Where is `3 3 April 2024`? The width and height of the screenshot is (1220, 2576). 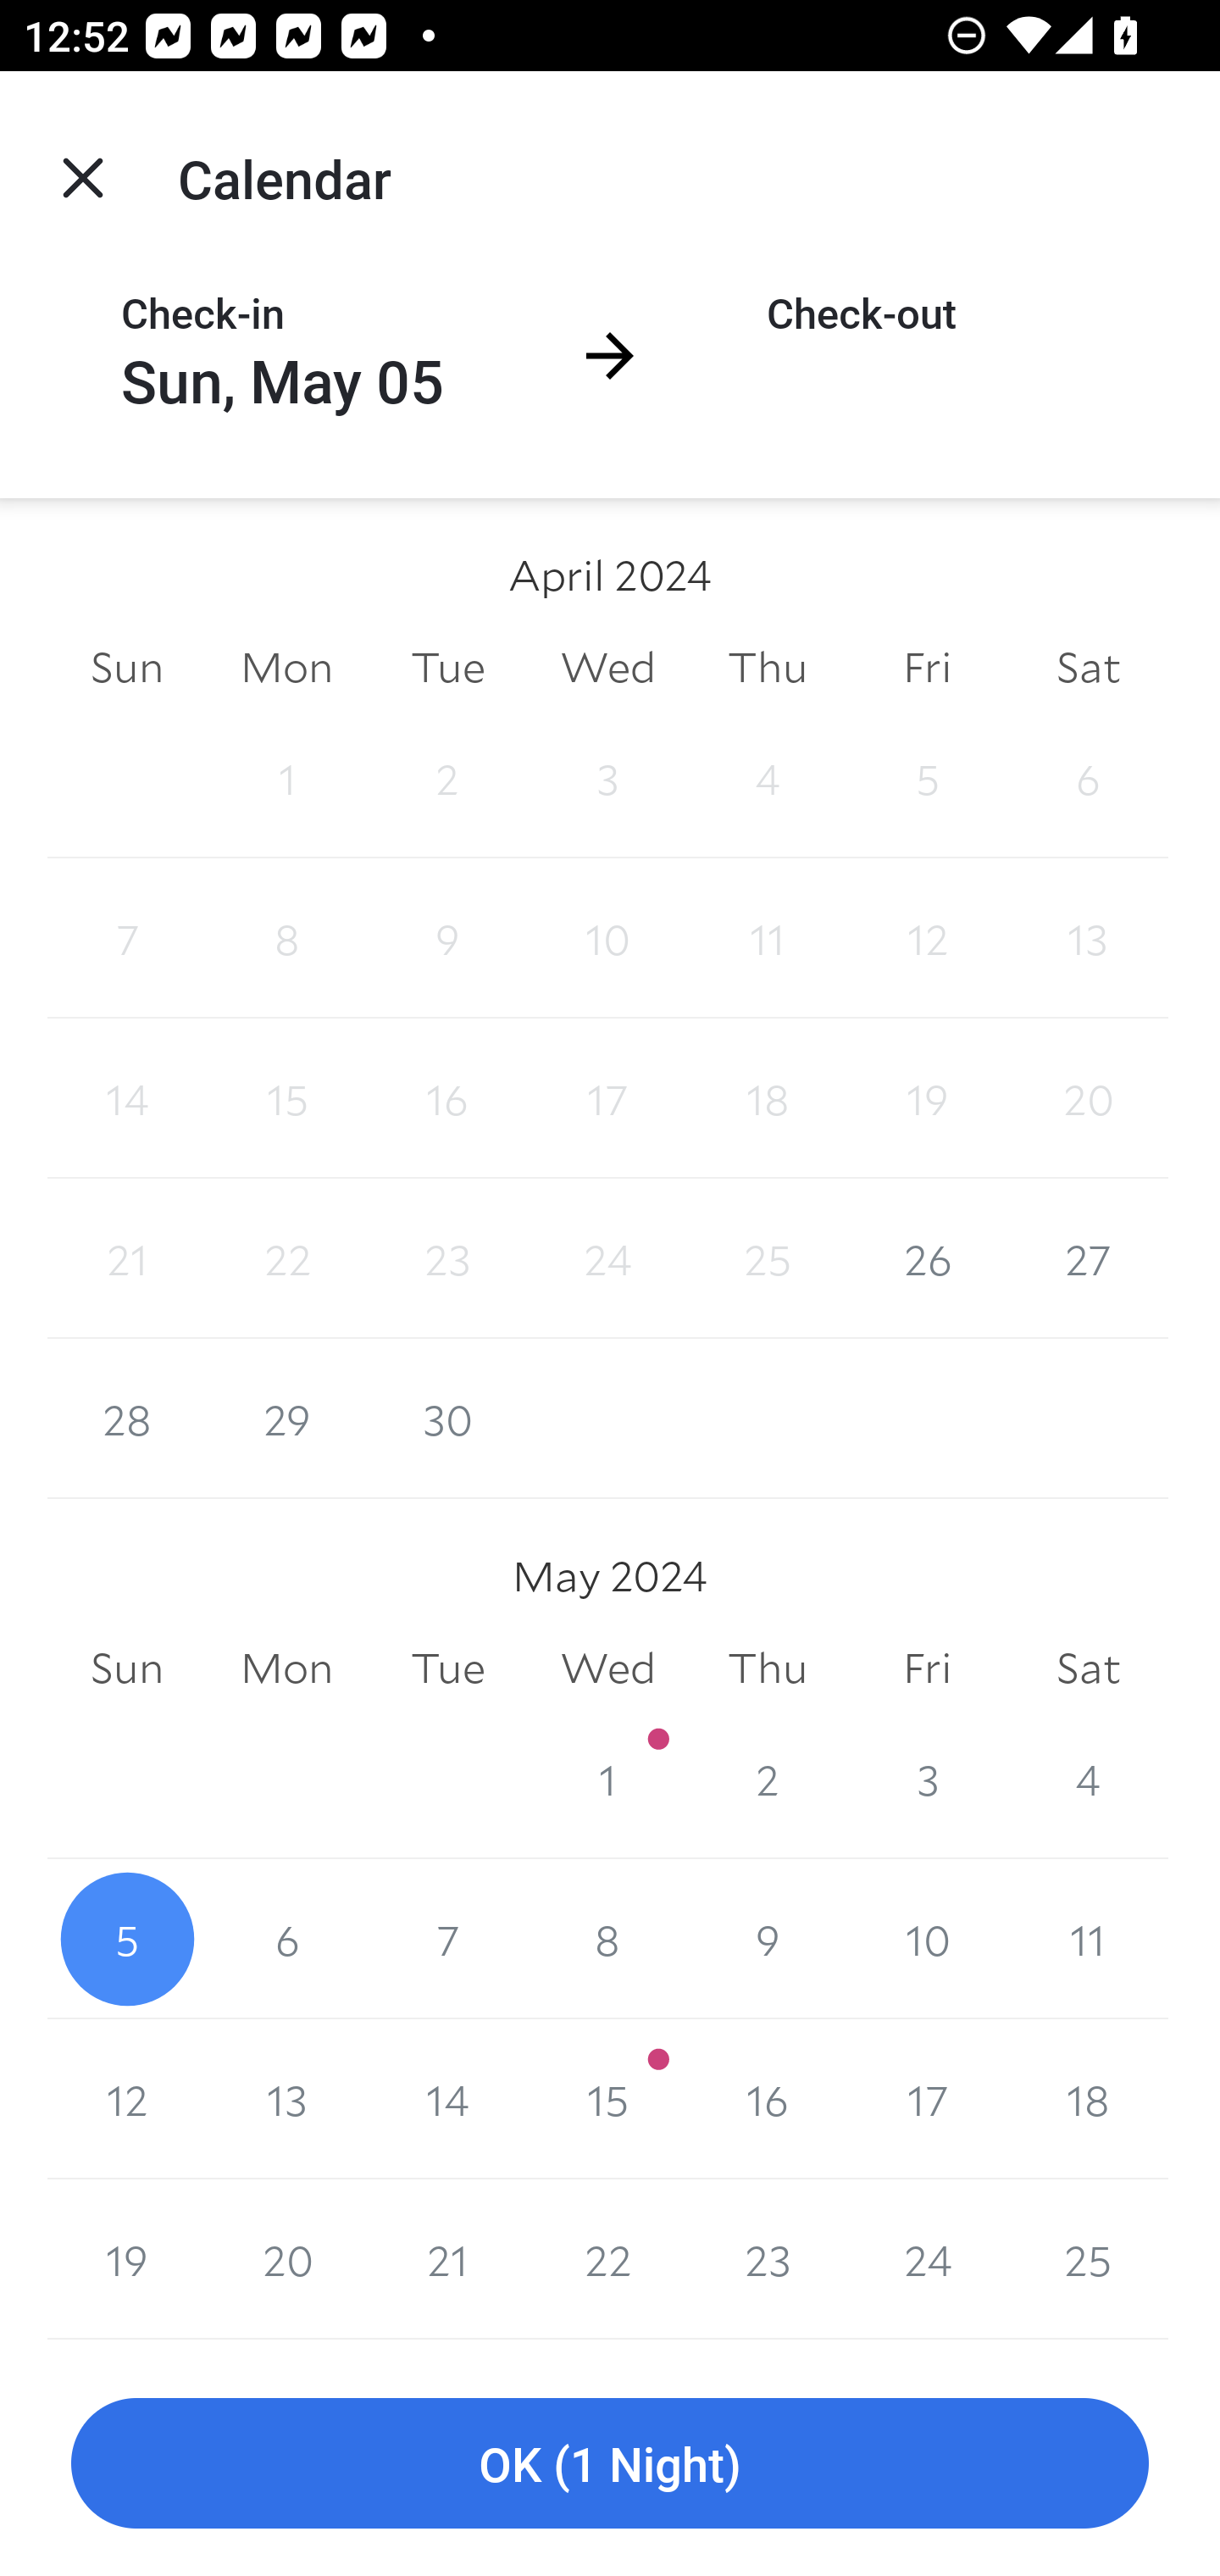 3 3 April 2024 is located at coordinates (608, 778).